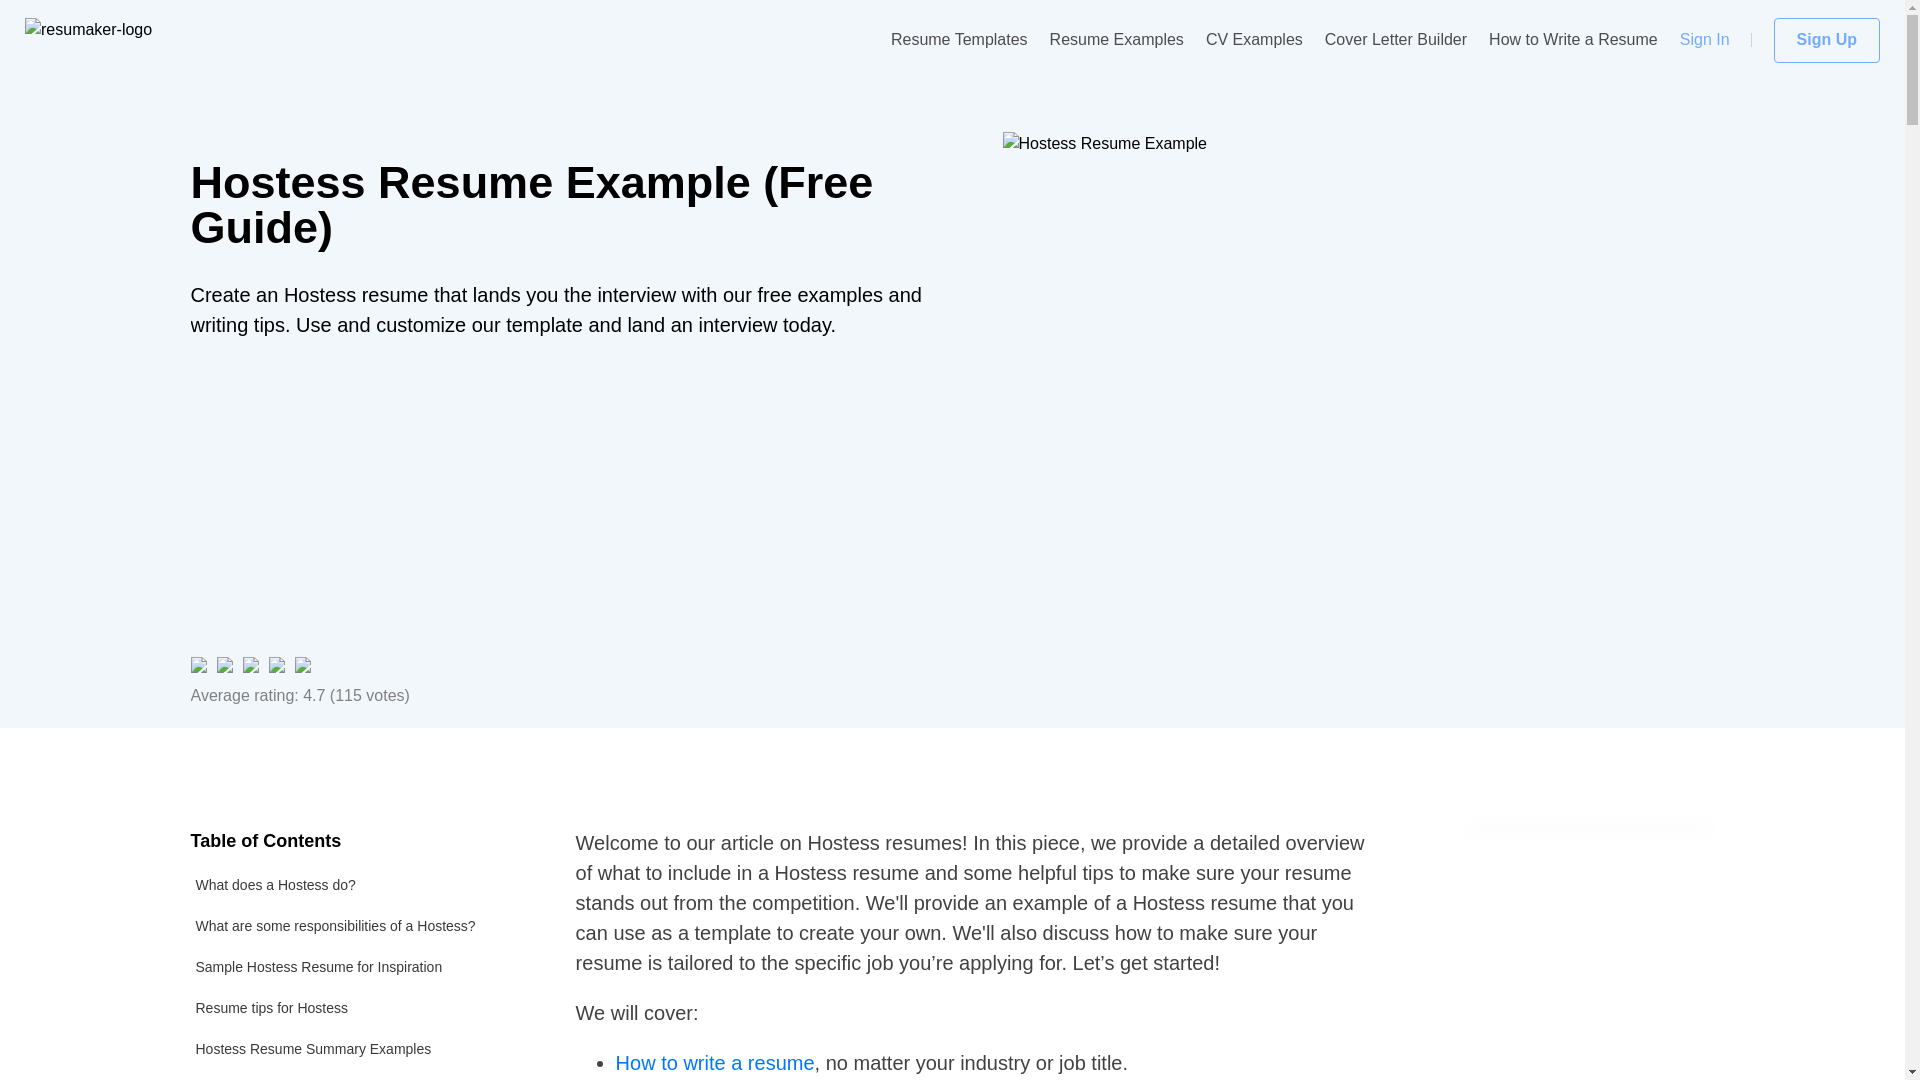  Describe the element at coordinates (357, 1008) in the screenshot. I see `Resume tips for Hostess` at that location.